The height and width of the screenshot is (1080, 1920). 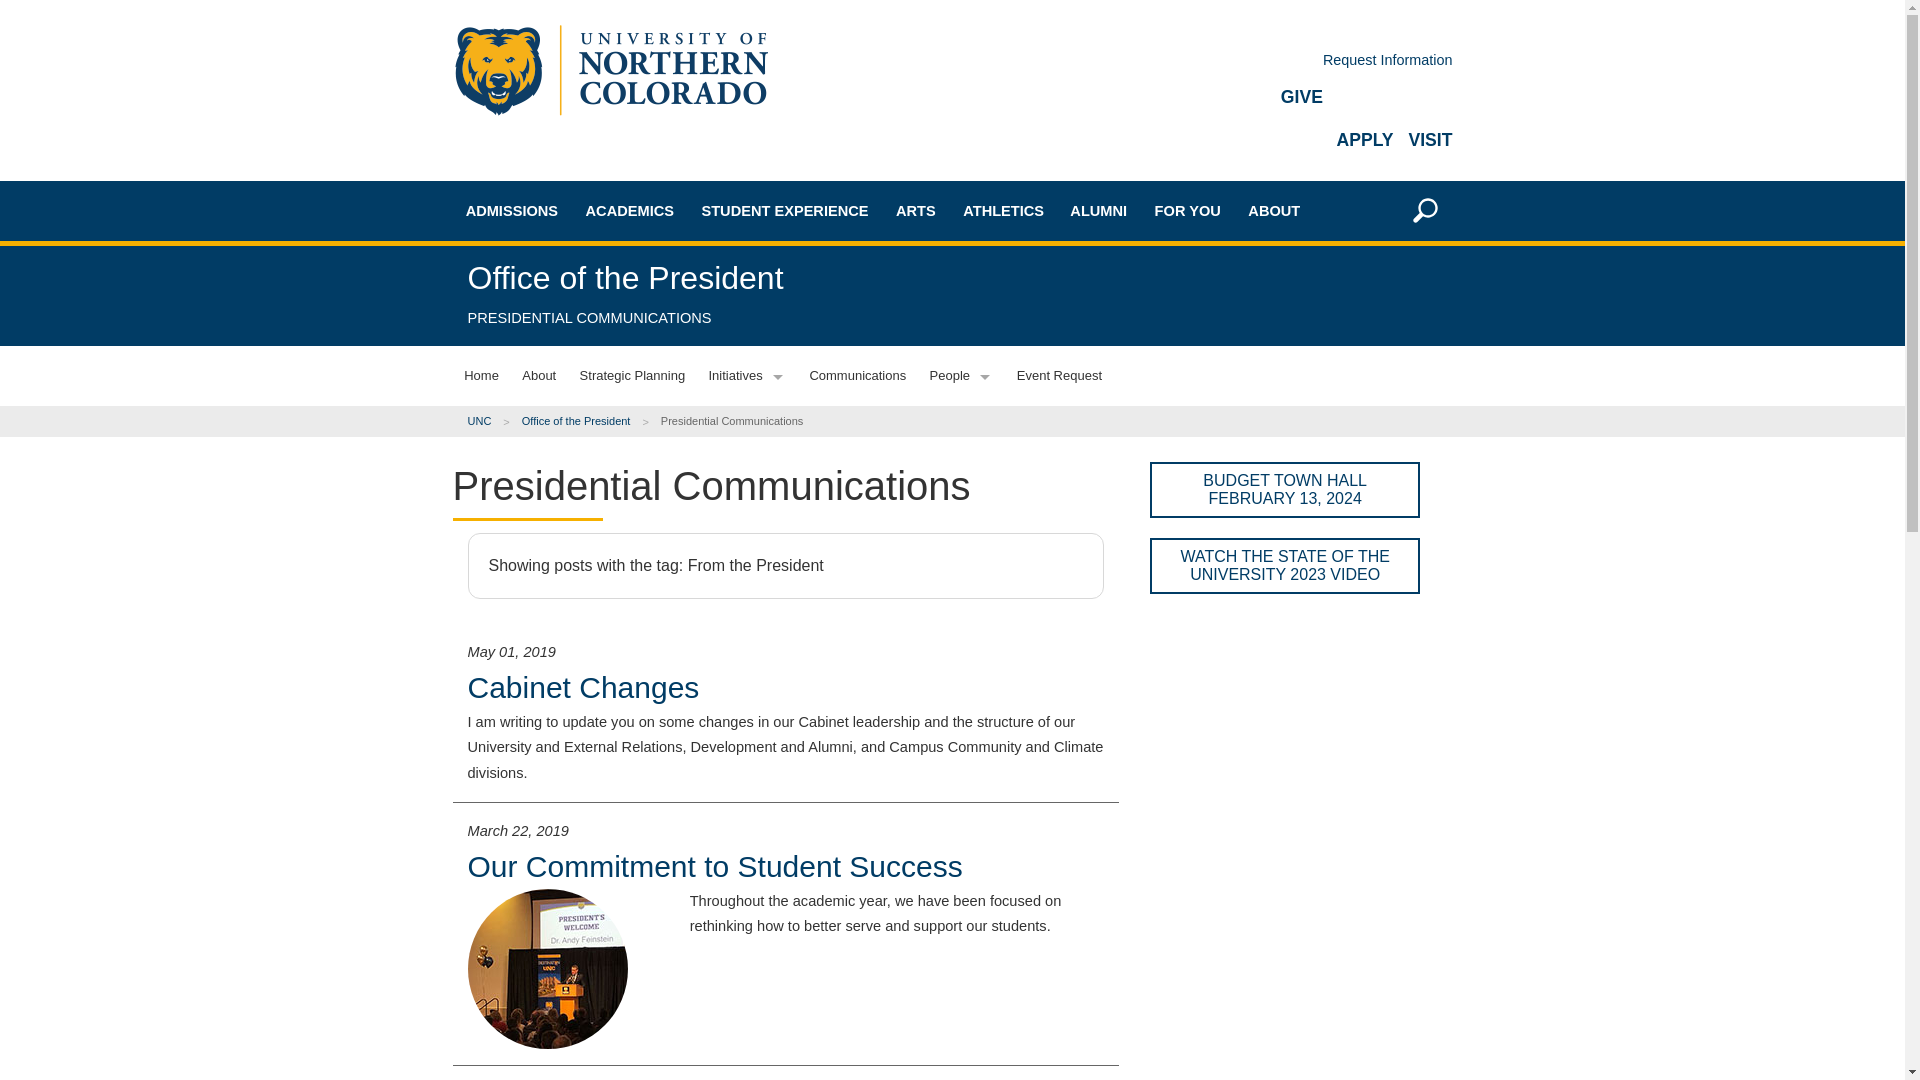 What do you see at coordinates (552, 301) in the screenshot?
I see `First-Year` at bounding box center [552, 301].